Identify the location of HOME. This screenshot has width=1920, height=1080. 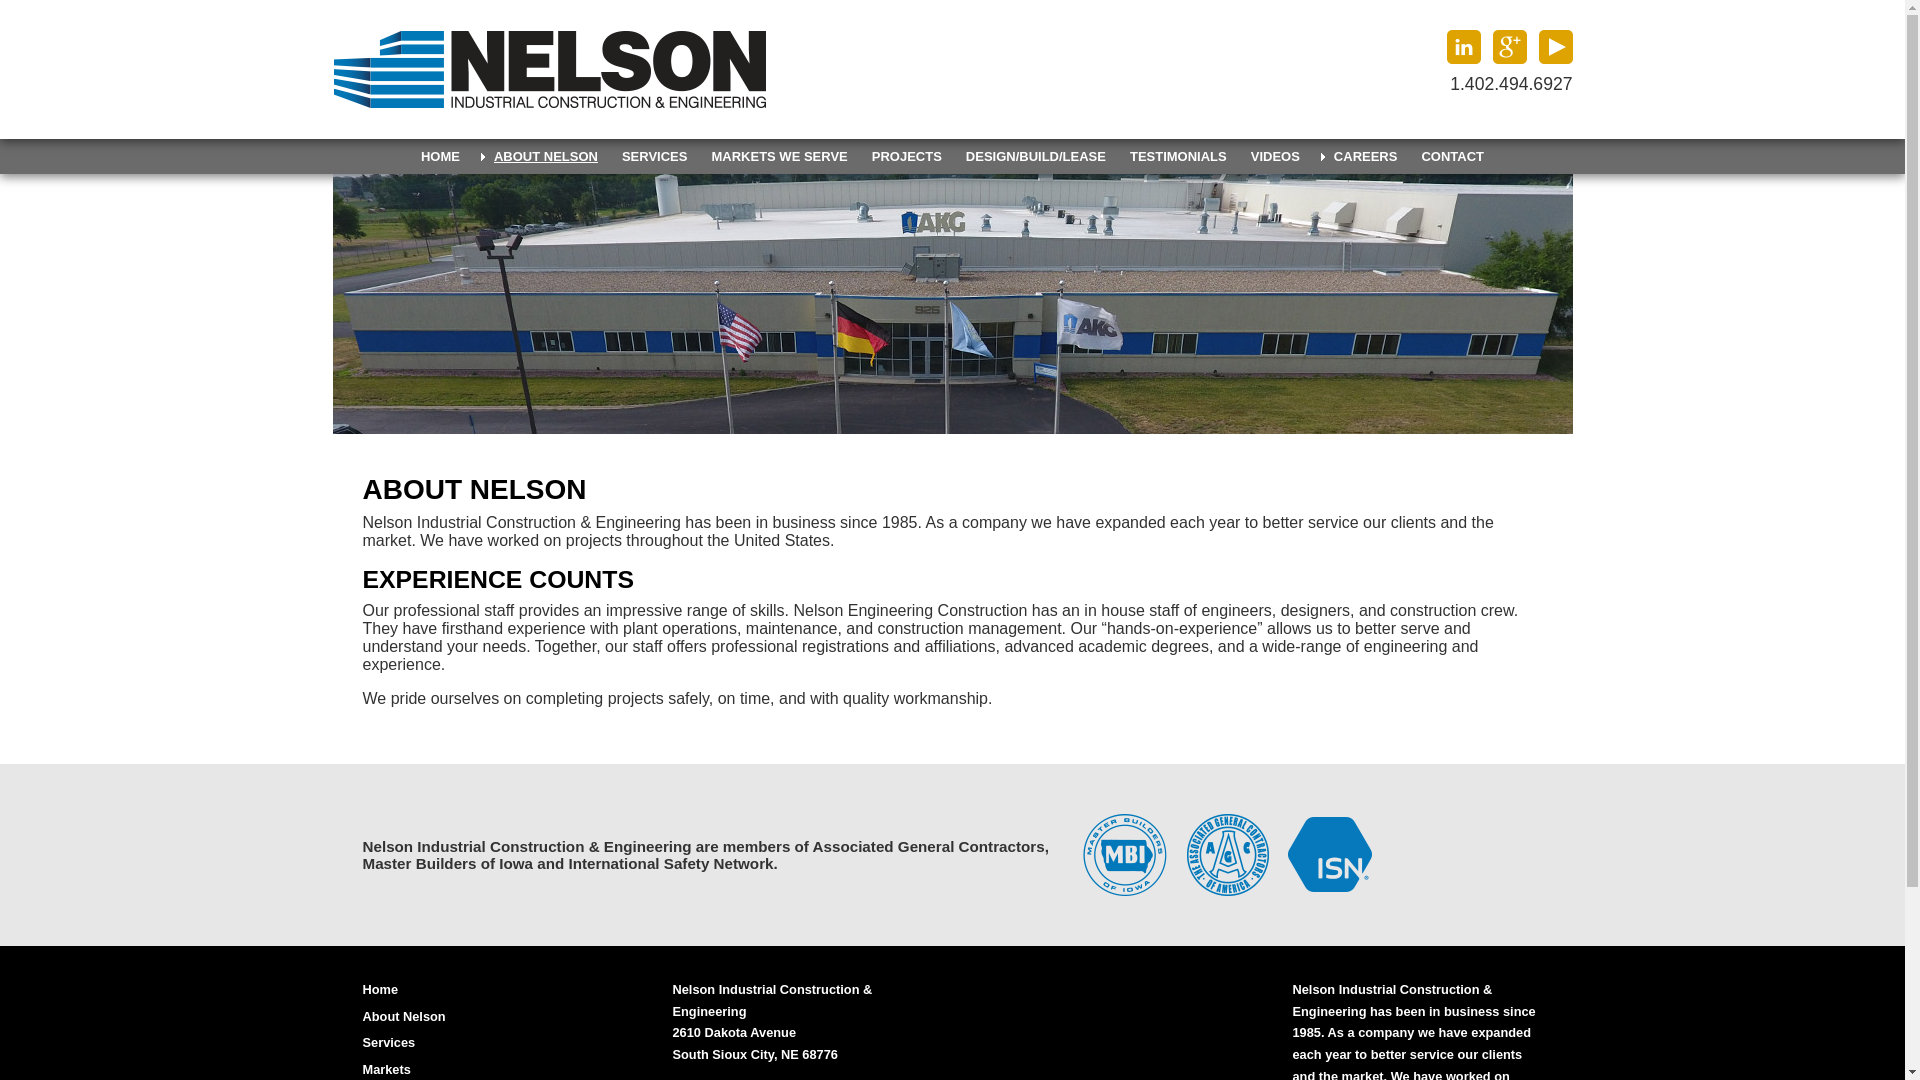
(440, 156).